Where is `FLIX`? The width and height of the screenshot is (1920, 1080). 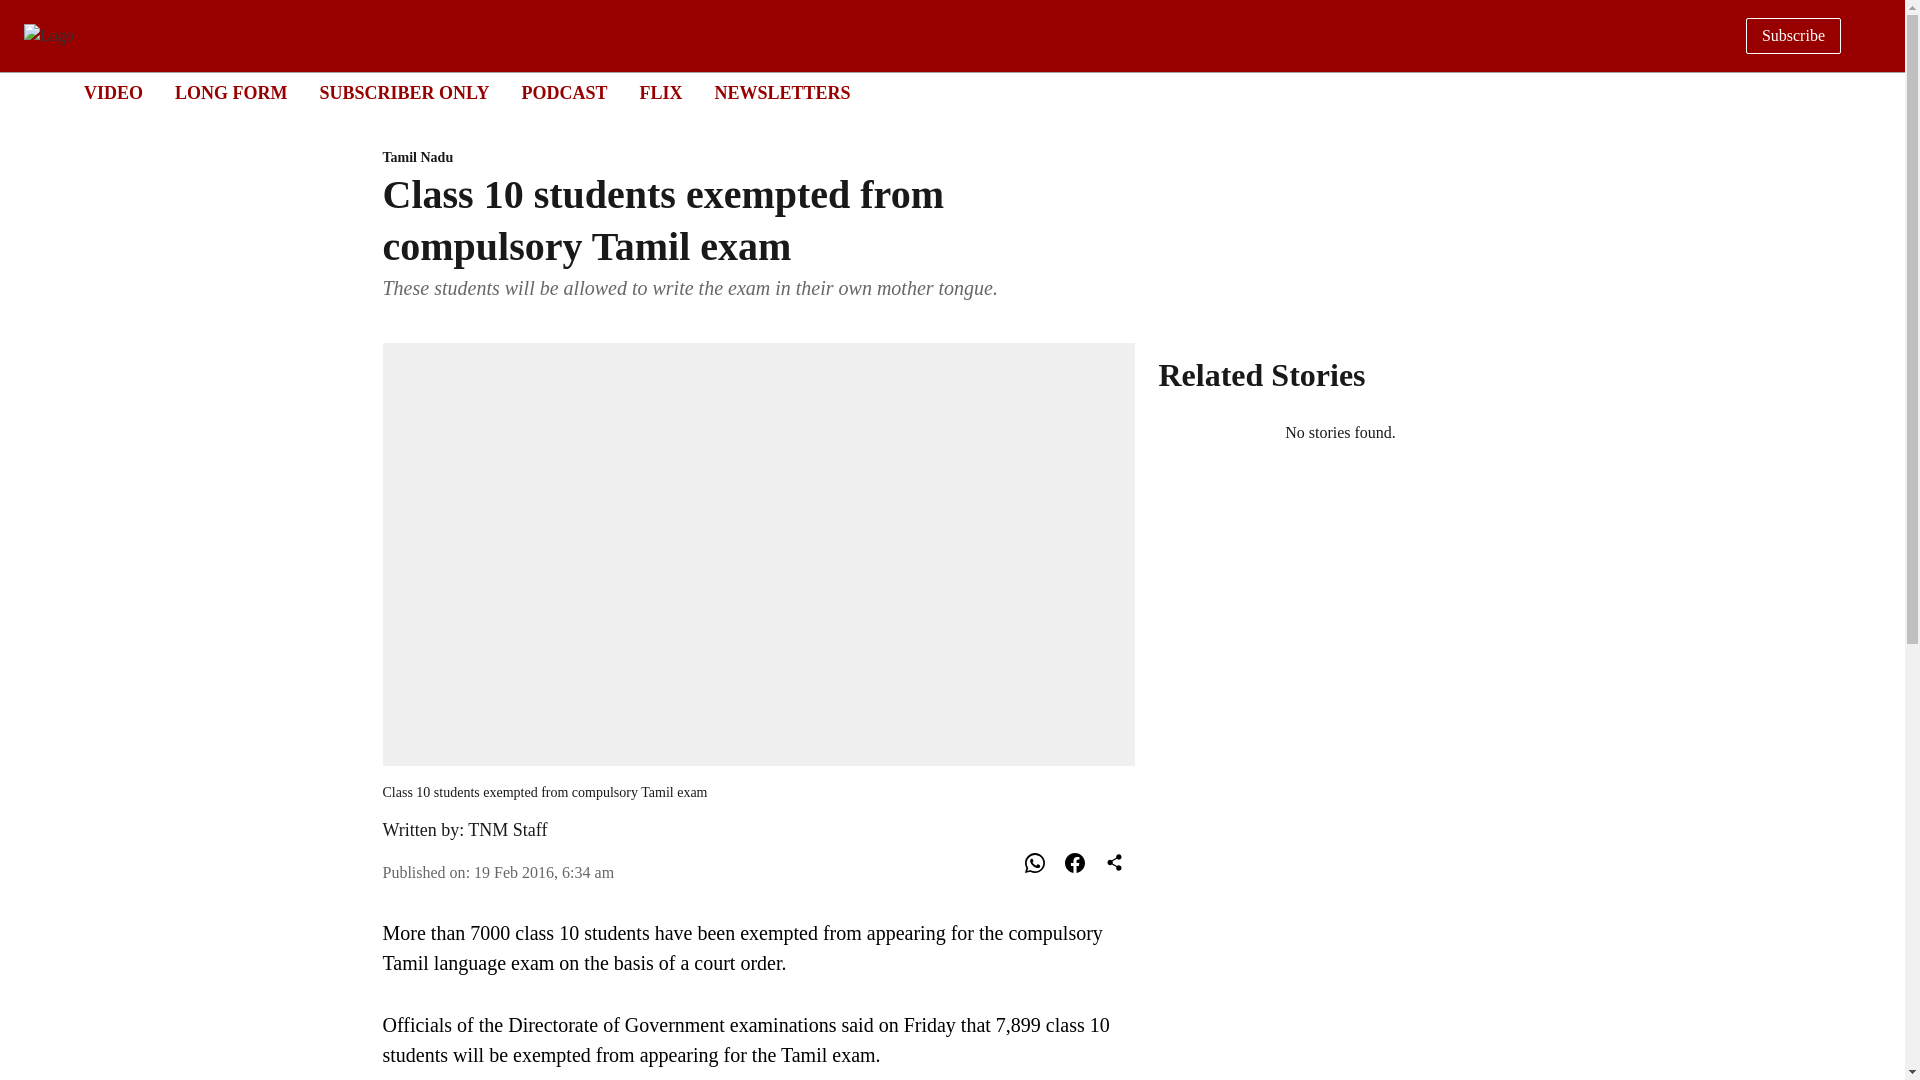
FLIX is located at coordinates (660, 92).